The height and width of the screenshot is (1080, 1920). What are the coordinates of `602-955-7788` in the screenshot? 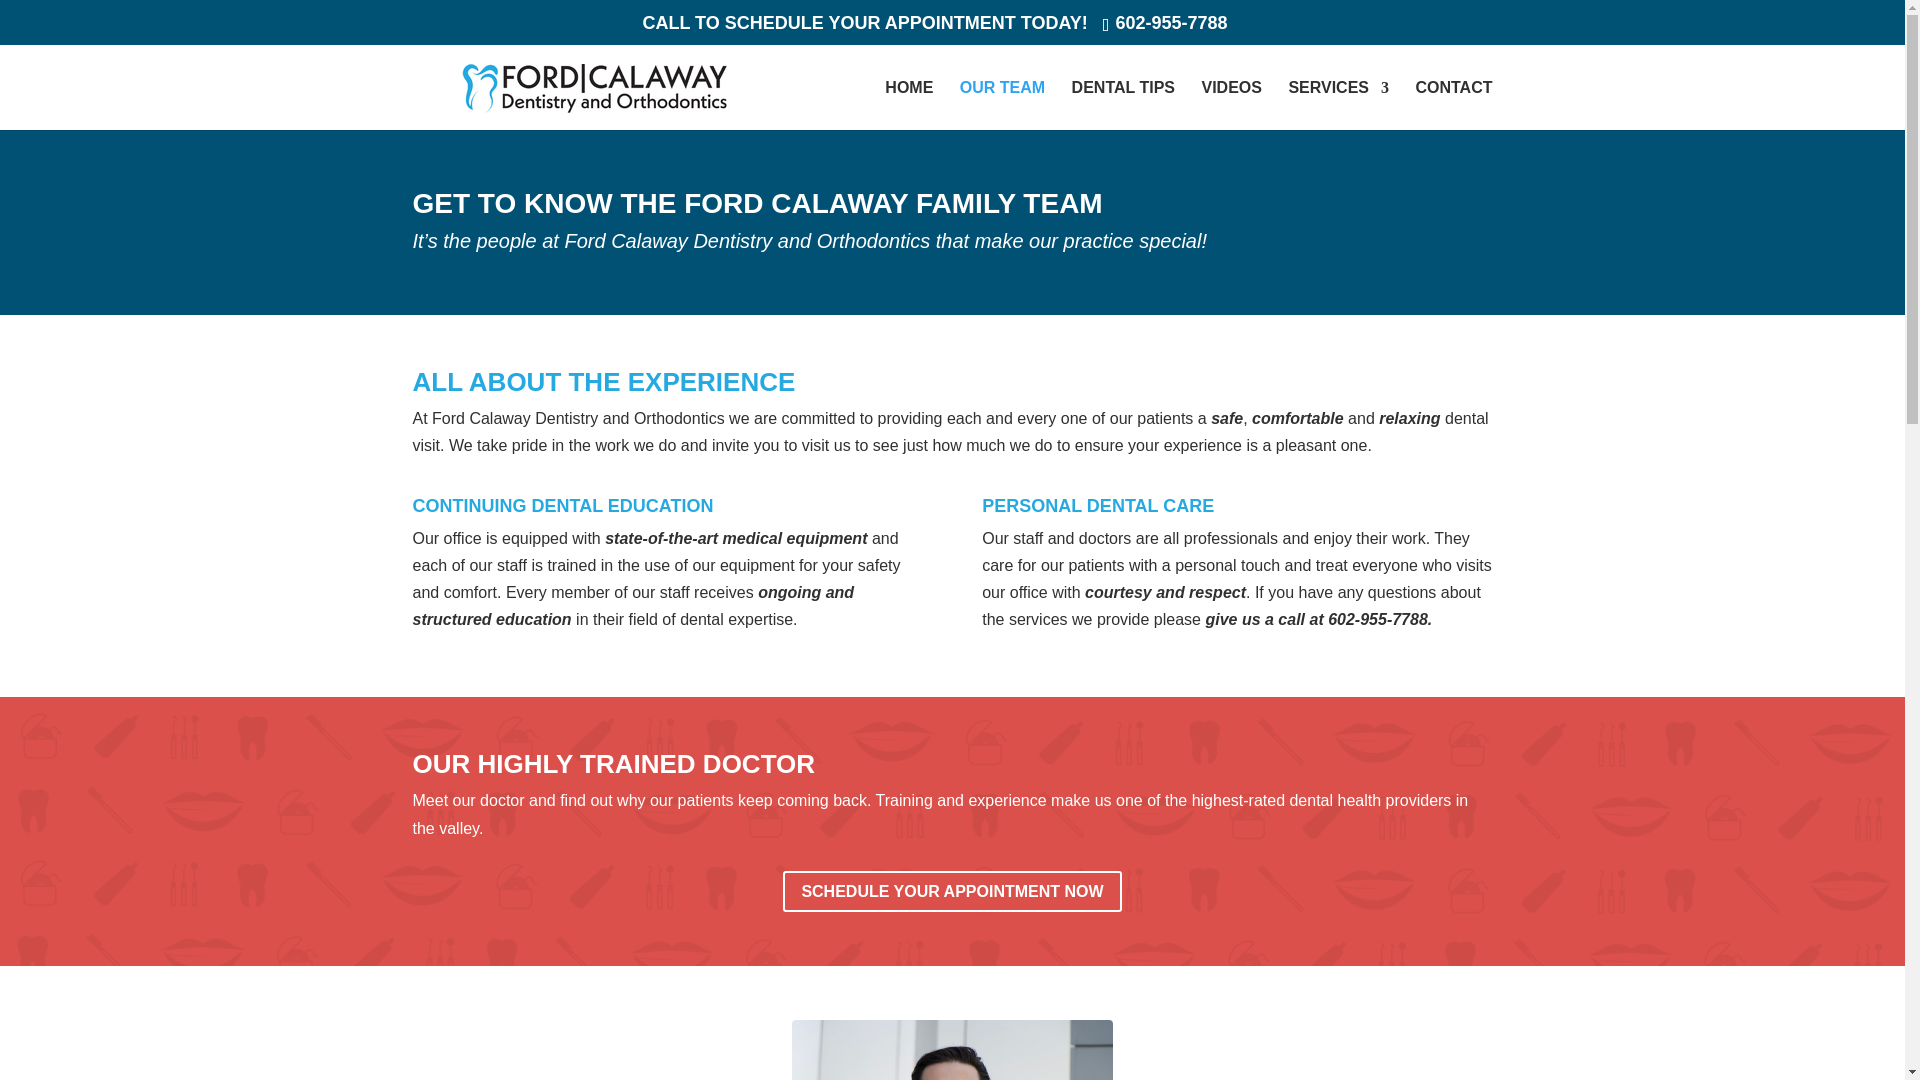 It's located at (1170, 22).